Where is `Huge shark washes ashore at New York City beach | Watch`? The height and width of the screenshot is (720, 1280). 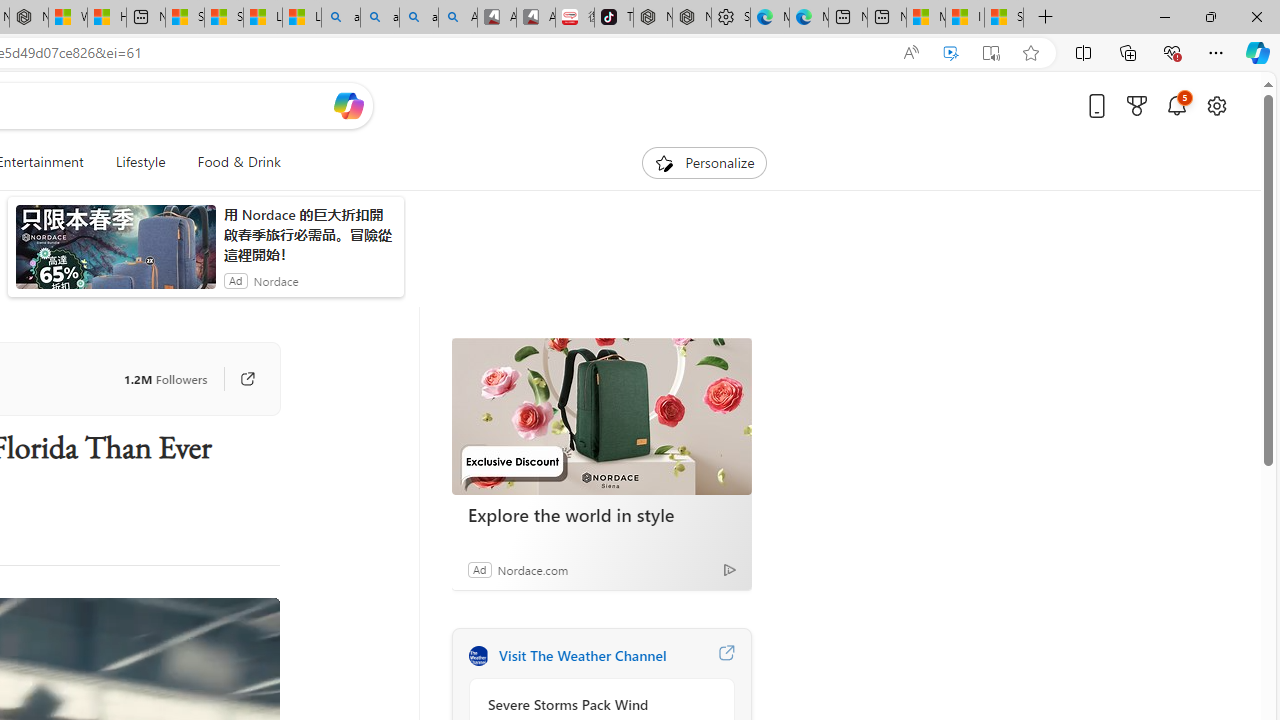 Huge shark washes ashore at New York City beach | Watch is located at coordinates (106, 18).